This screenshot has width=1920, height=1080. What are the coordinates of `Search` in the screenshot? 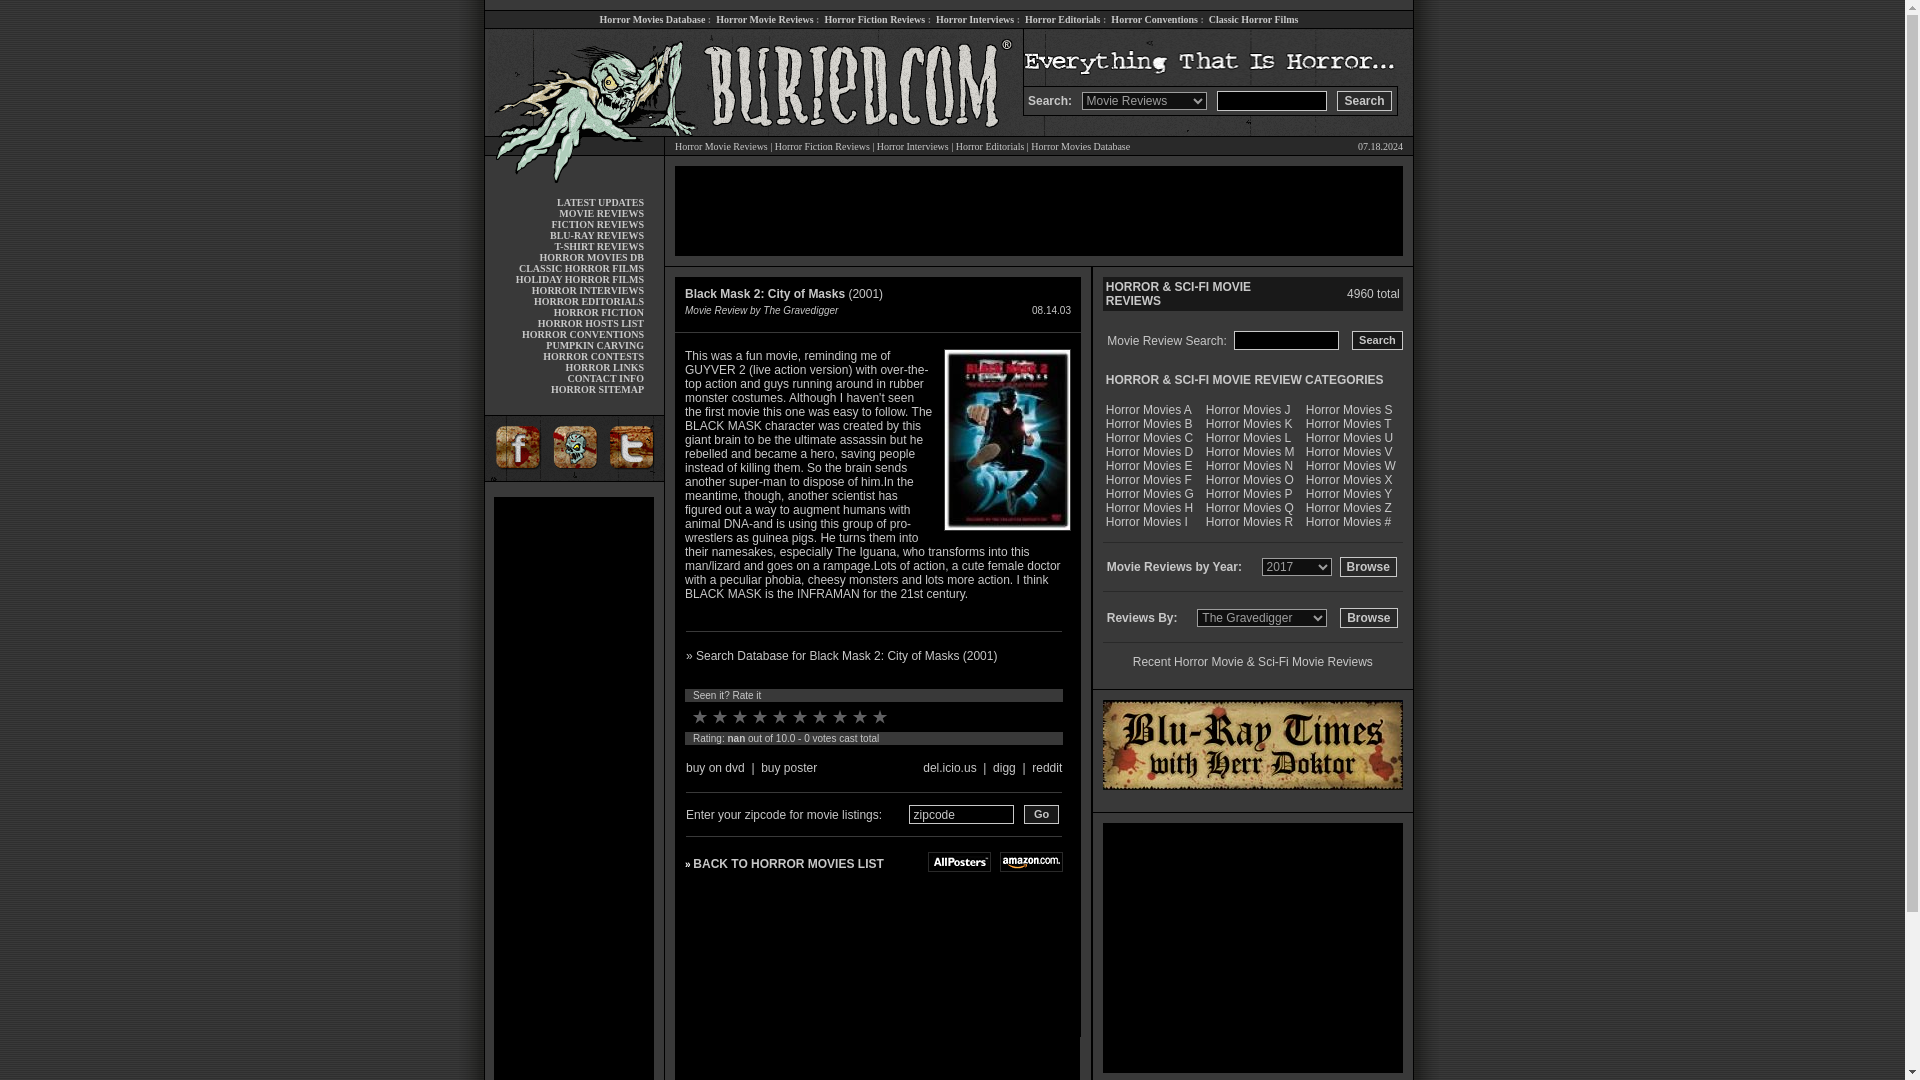 It's located at (1363, 100).